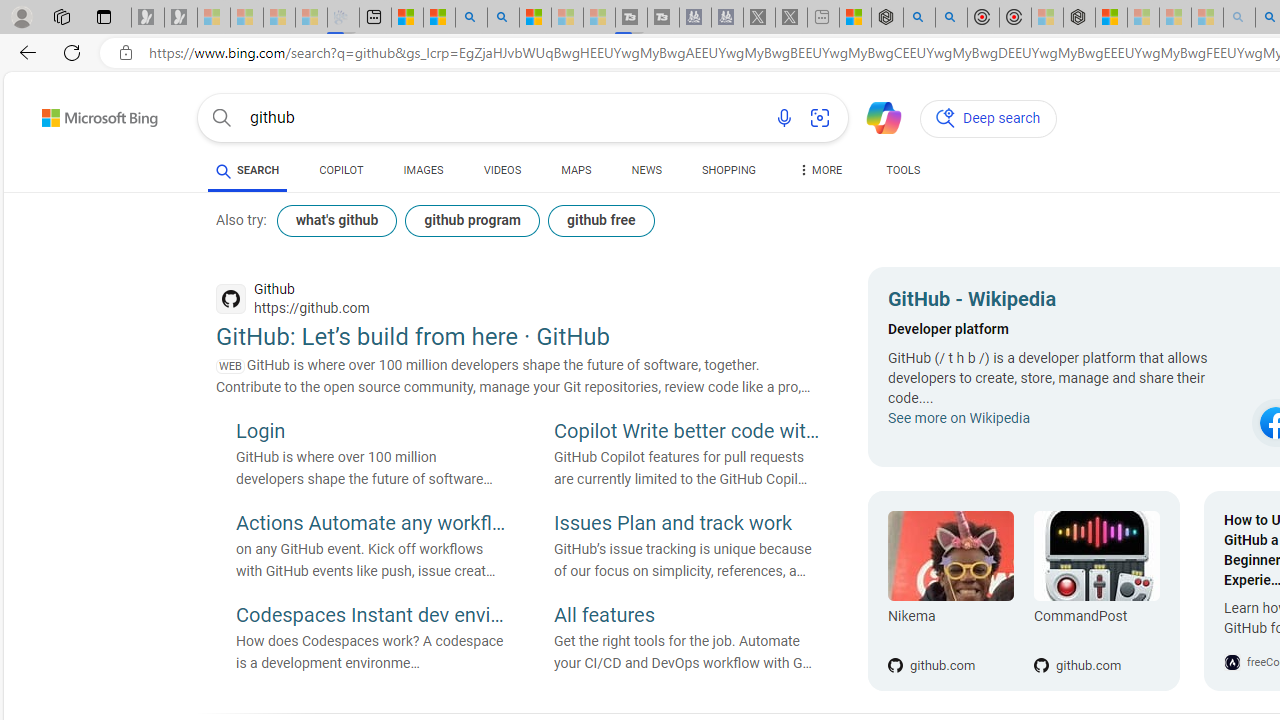 The height and width of the screenshot is (720, 1280). I want to click on SHOPPING, so click(728, 174).